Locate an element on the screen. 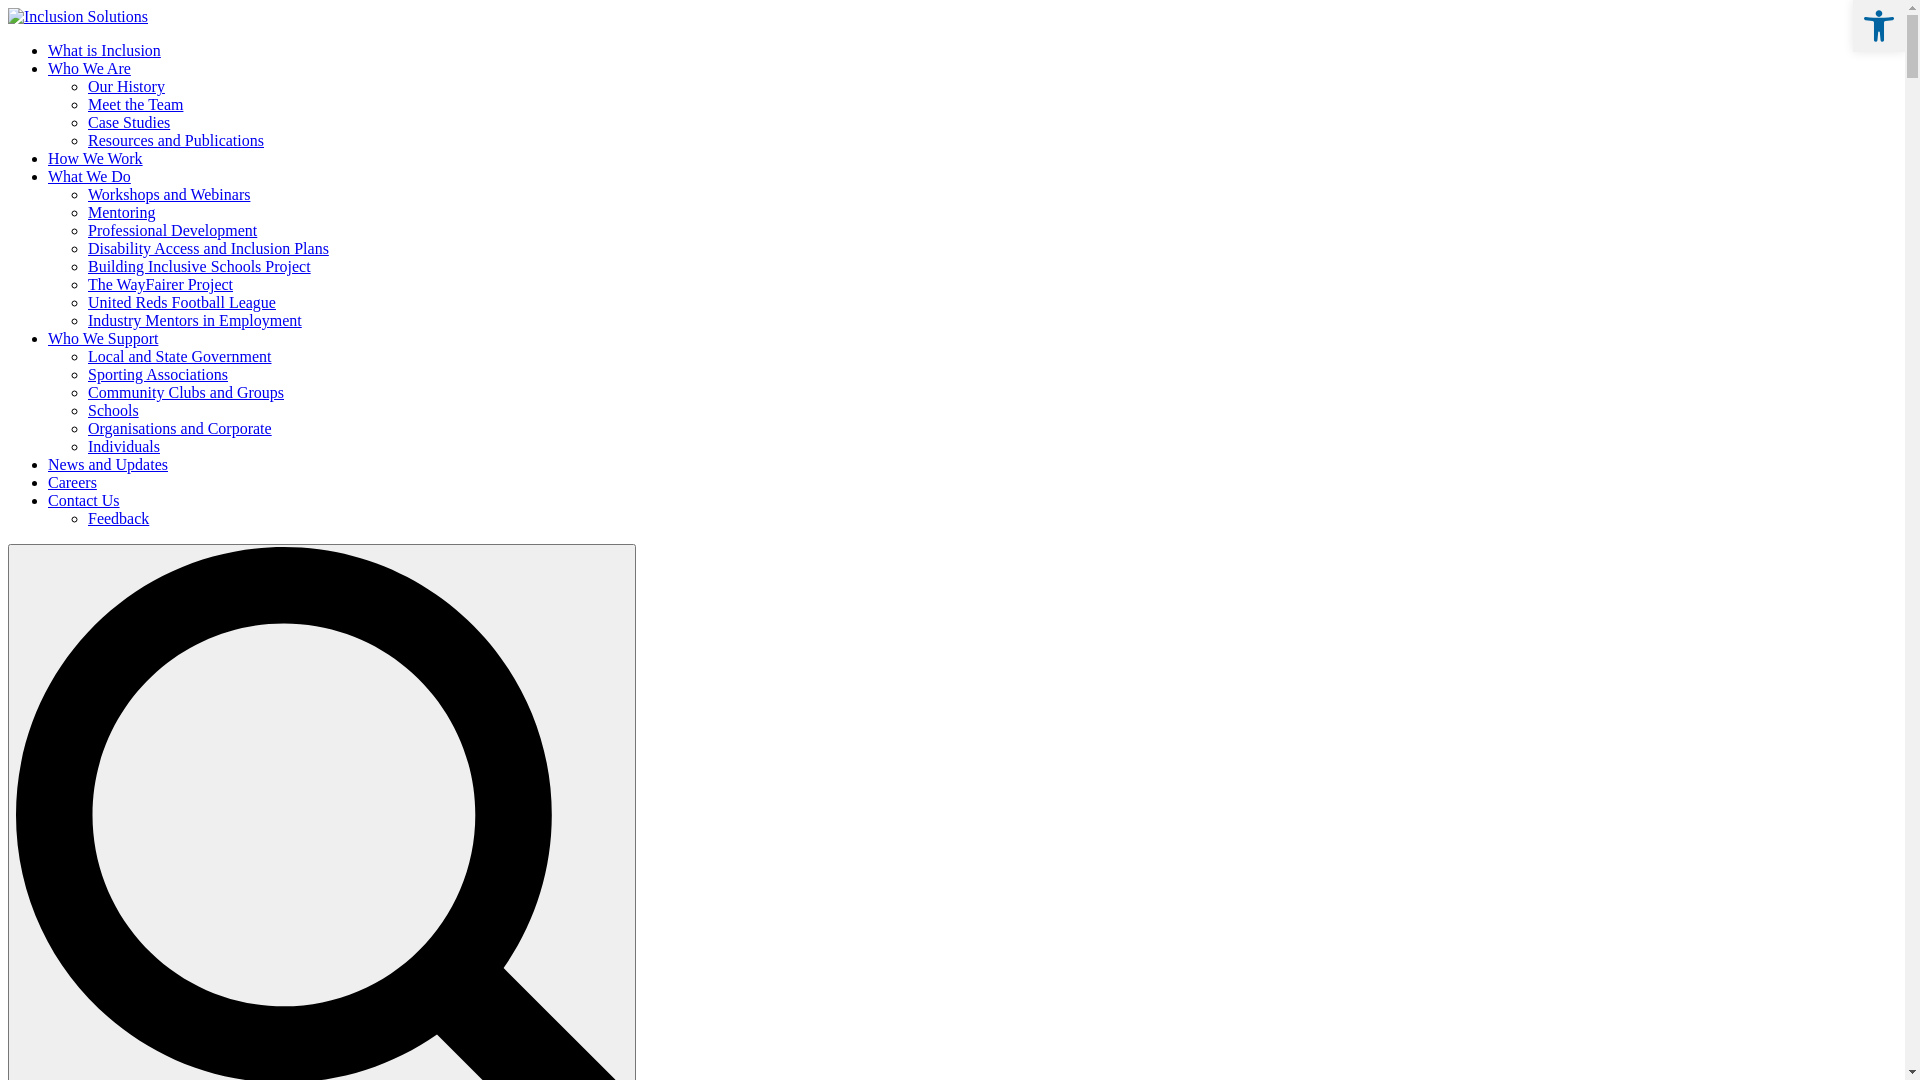 The width and height of the screenshot is (1920, 1080). Disability Access and Inclusion Plans is located at coordinates (208, 248).